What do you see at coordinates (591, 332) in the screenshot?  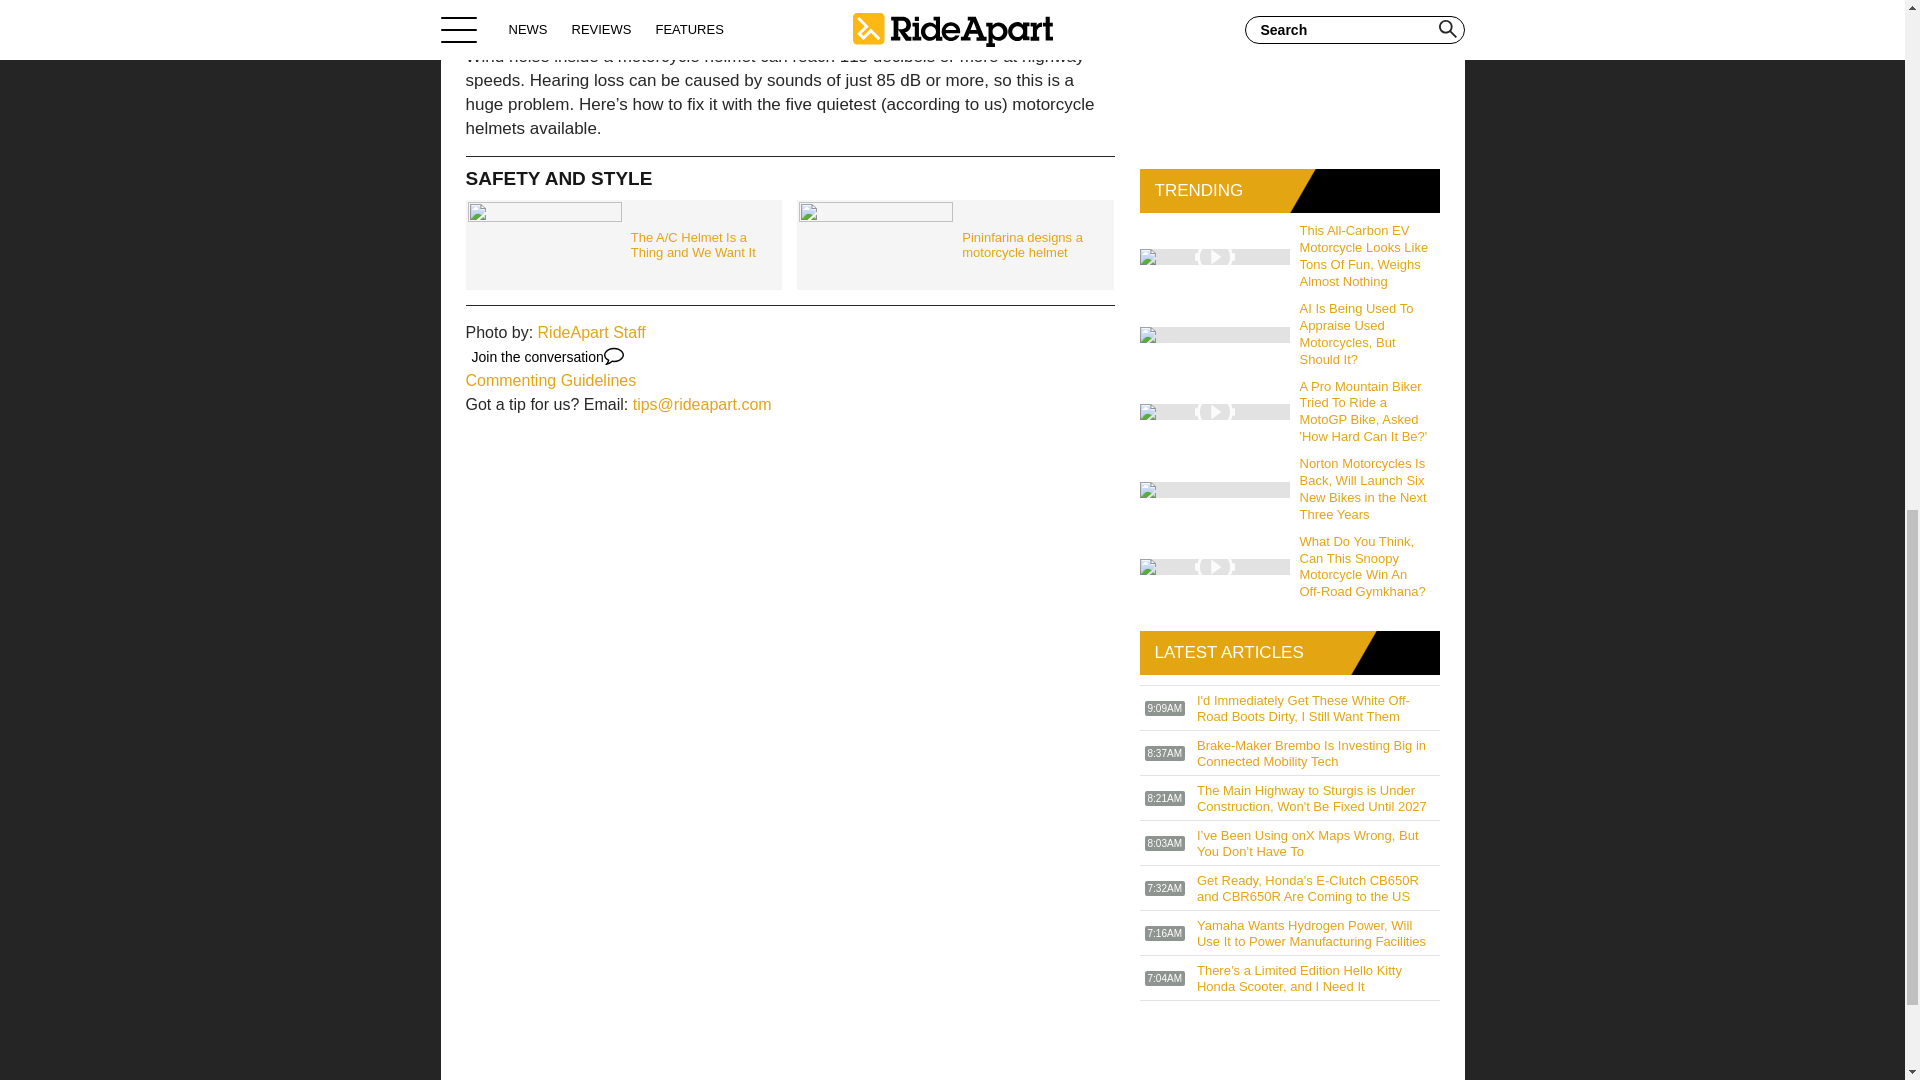 I see `RideApart Staff` at bounding box center [591, 332].